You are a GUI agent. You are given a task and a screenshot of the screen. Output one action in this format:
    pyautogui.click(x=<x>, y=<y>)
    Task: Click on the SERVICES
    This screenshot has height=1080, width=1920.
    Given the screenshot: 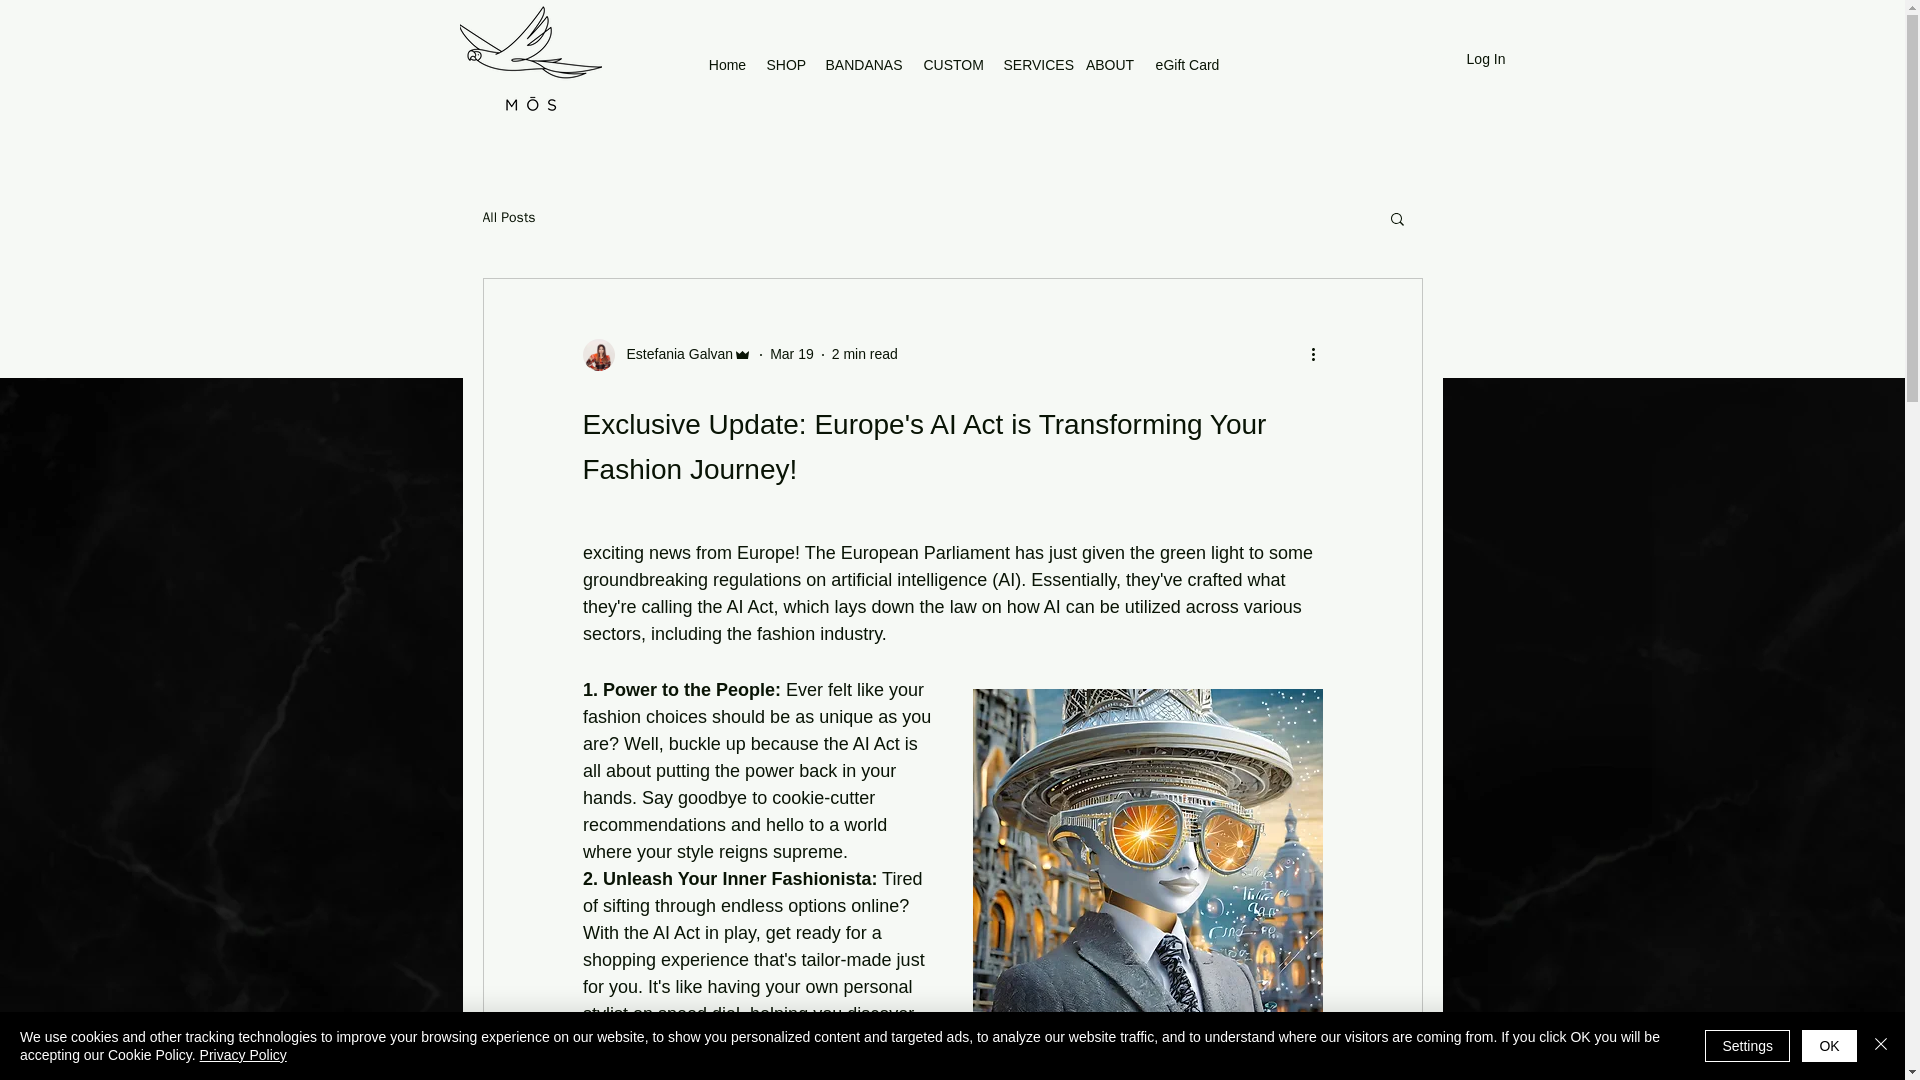 What is the action you would take?
    pyautogui.click(x=1034, y=64)
    